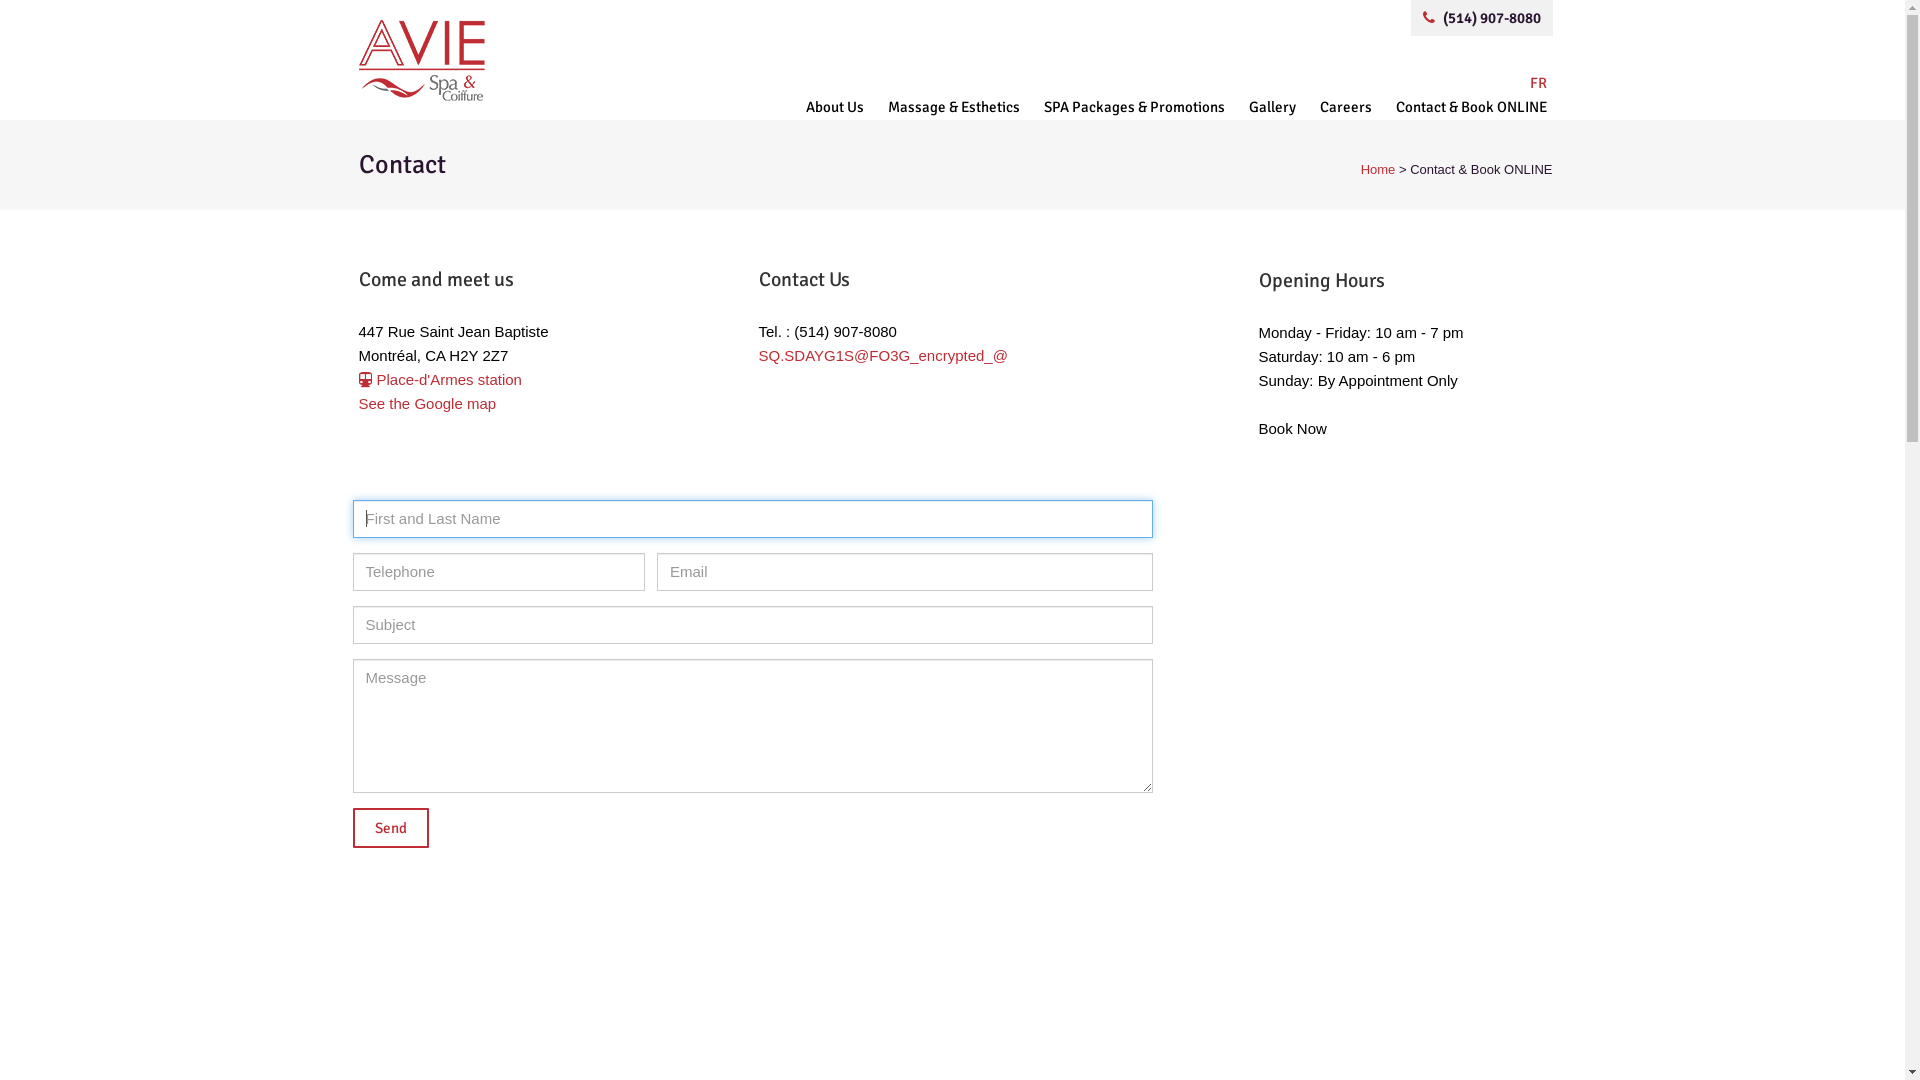  Describe the element at coordinates (1134, 107) in the screenshot. I see `SPA Packages & Promotions` at that location.